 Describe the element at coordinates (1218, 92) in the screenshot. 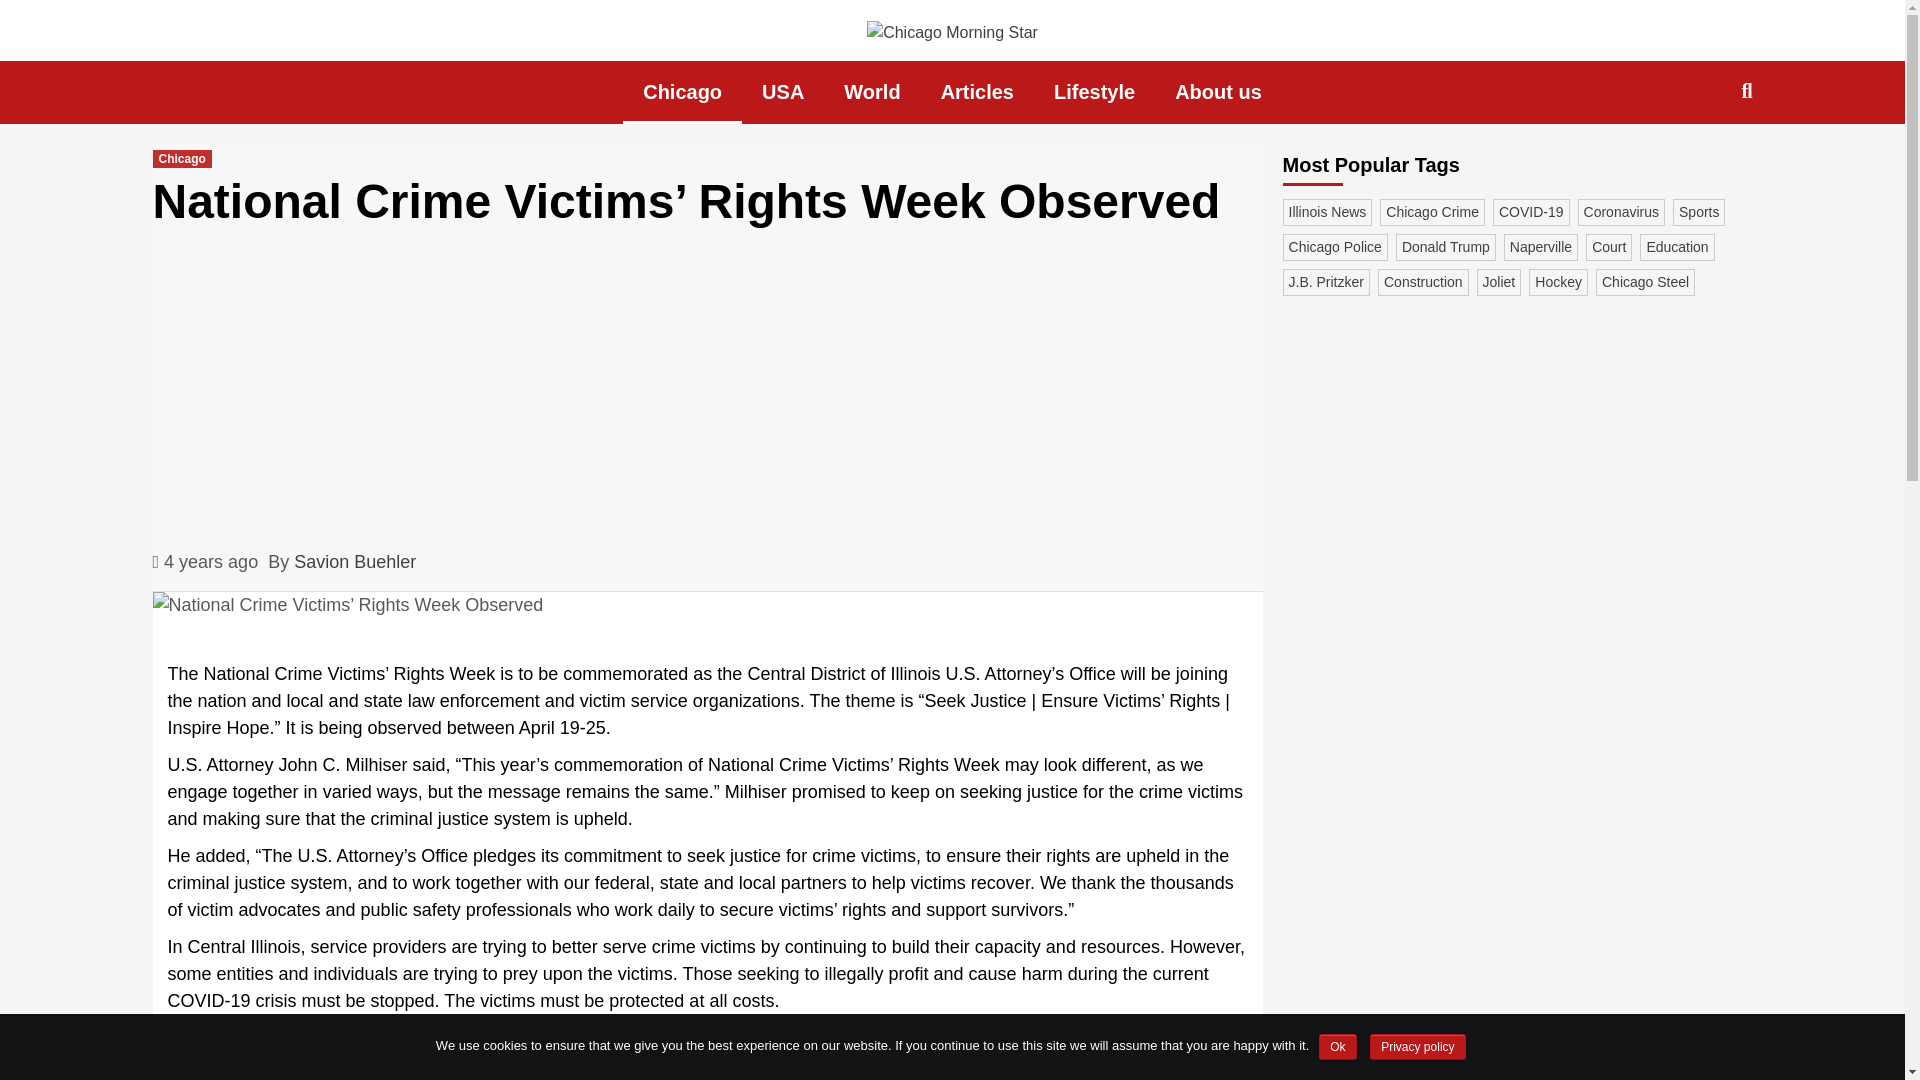

I see `About us` at that location.